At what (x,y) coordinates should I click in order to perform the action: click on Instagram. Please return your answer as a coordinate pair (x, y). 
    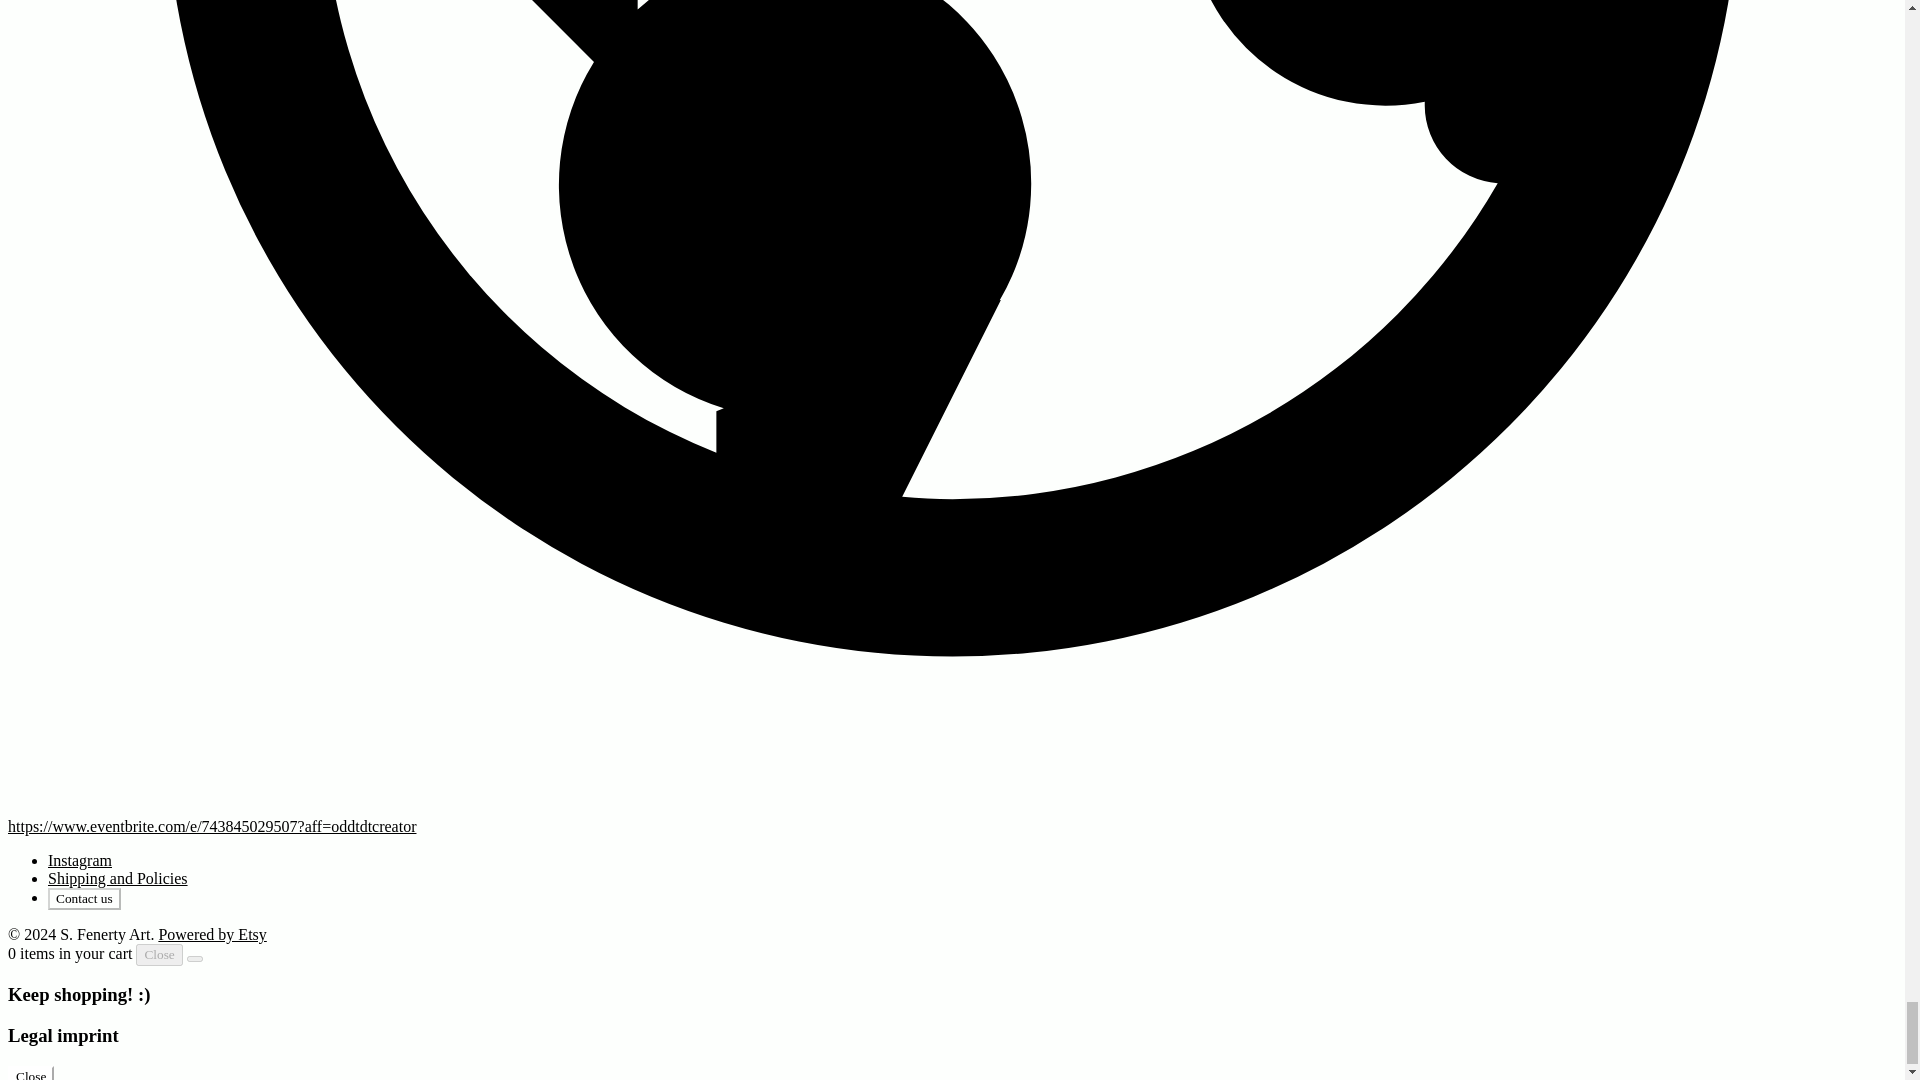
    Looking at the image, I should click on (80, 860).